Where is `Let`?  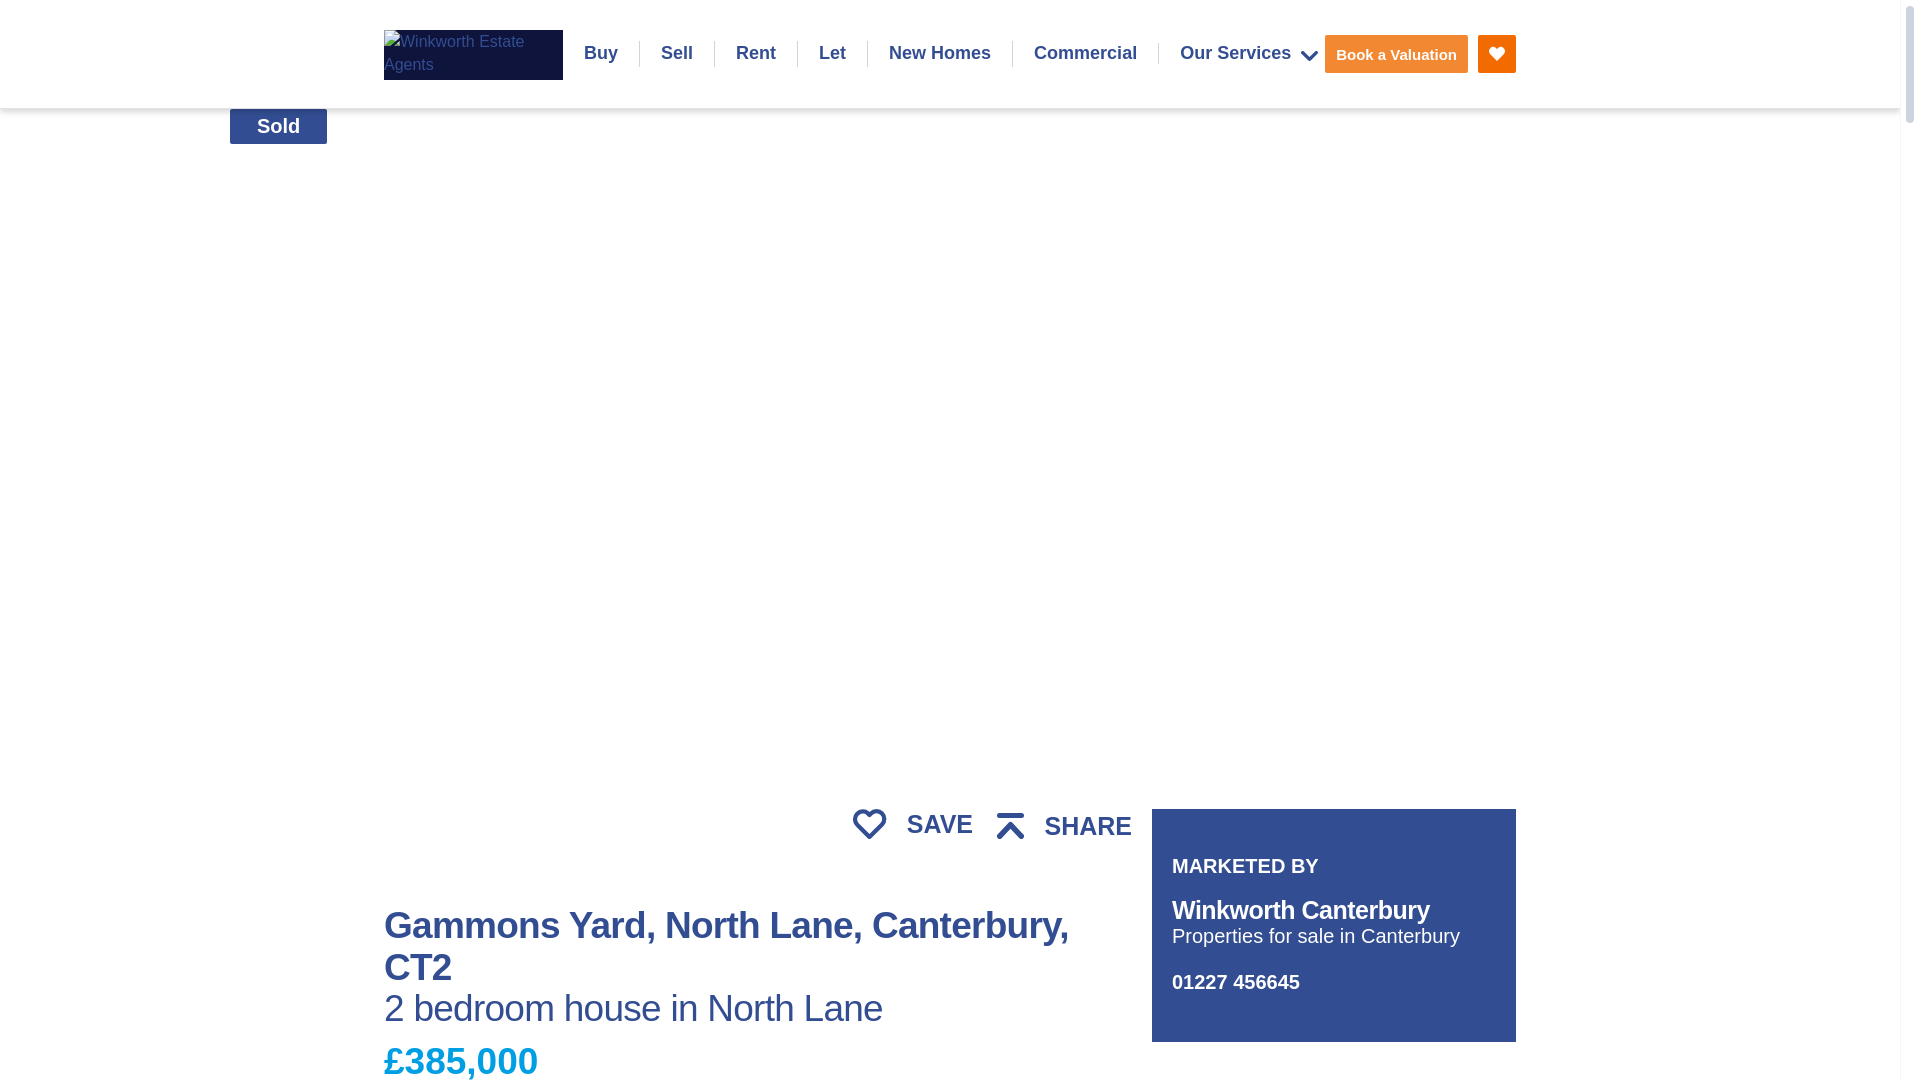
Let is located at coordinates (832, 54).